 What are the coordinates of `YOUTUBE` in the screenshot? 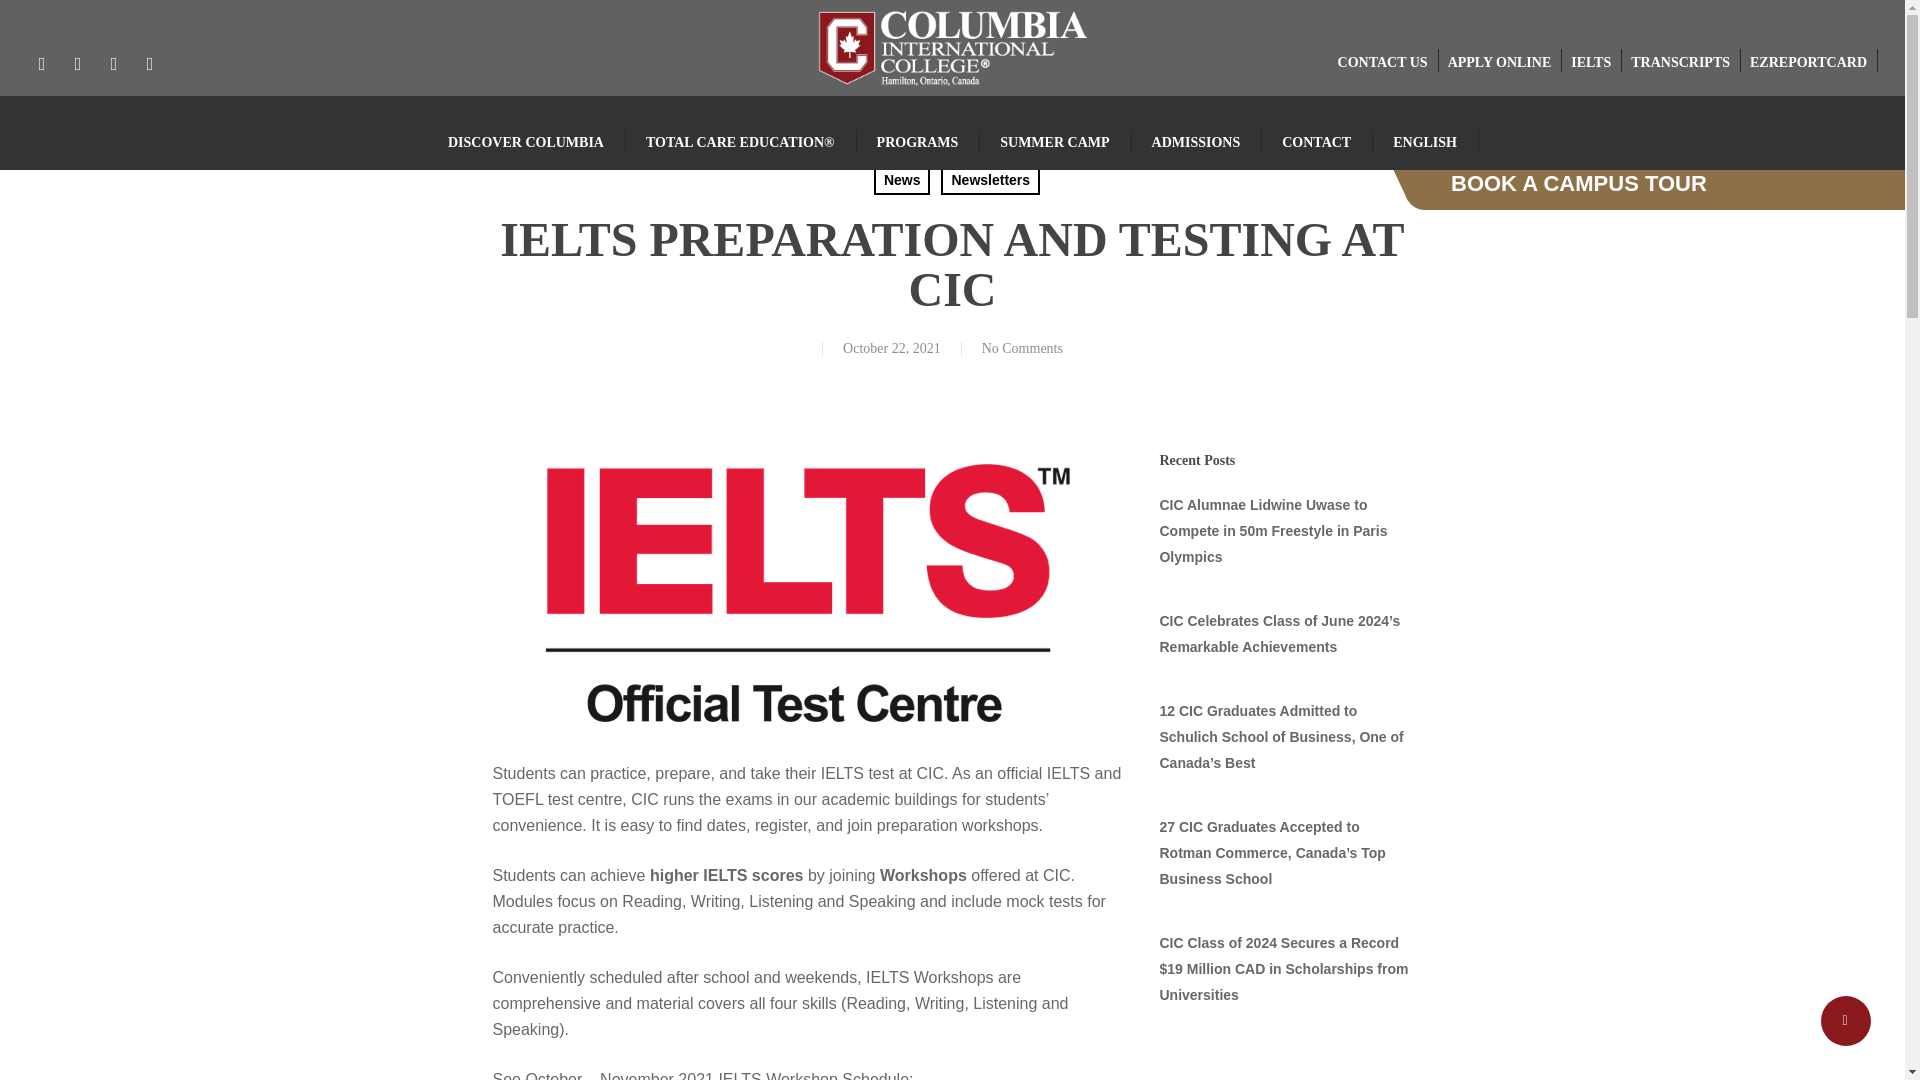 It's located at (114, 62).